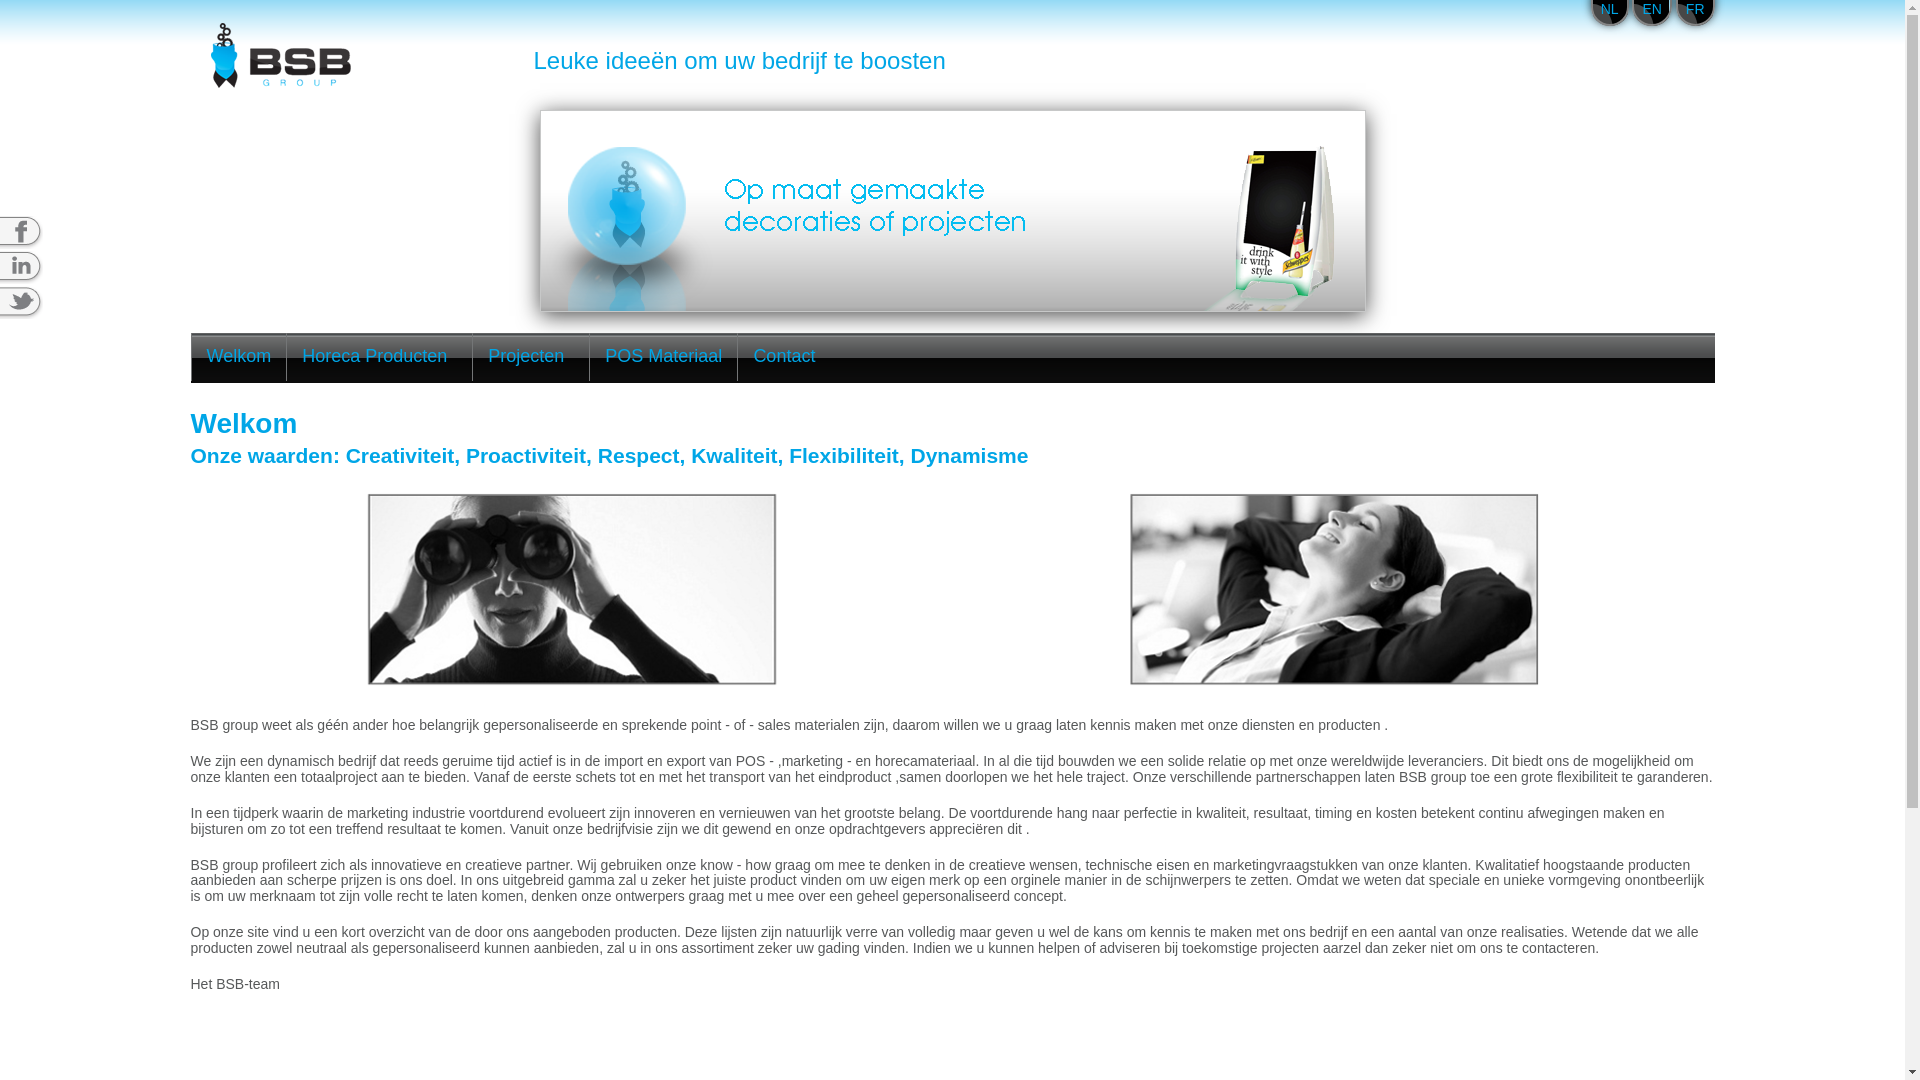  Describe the element at coordinates (664, 357) in the screenshot. I see `POS Materiaal` at that location.